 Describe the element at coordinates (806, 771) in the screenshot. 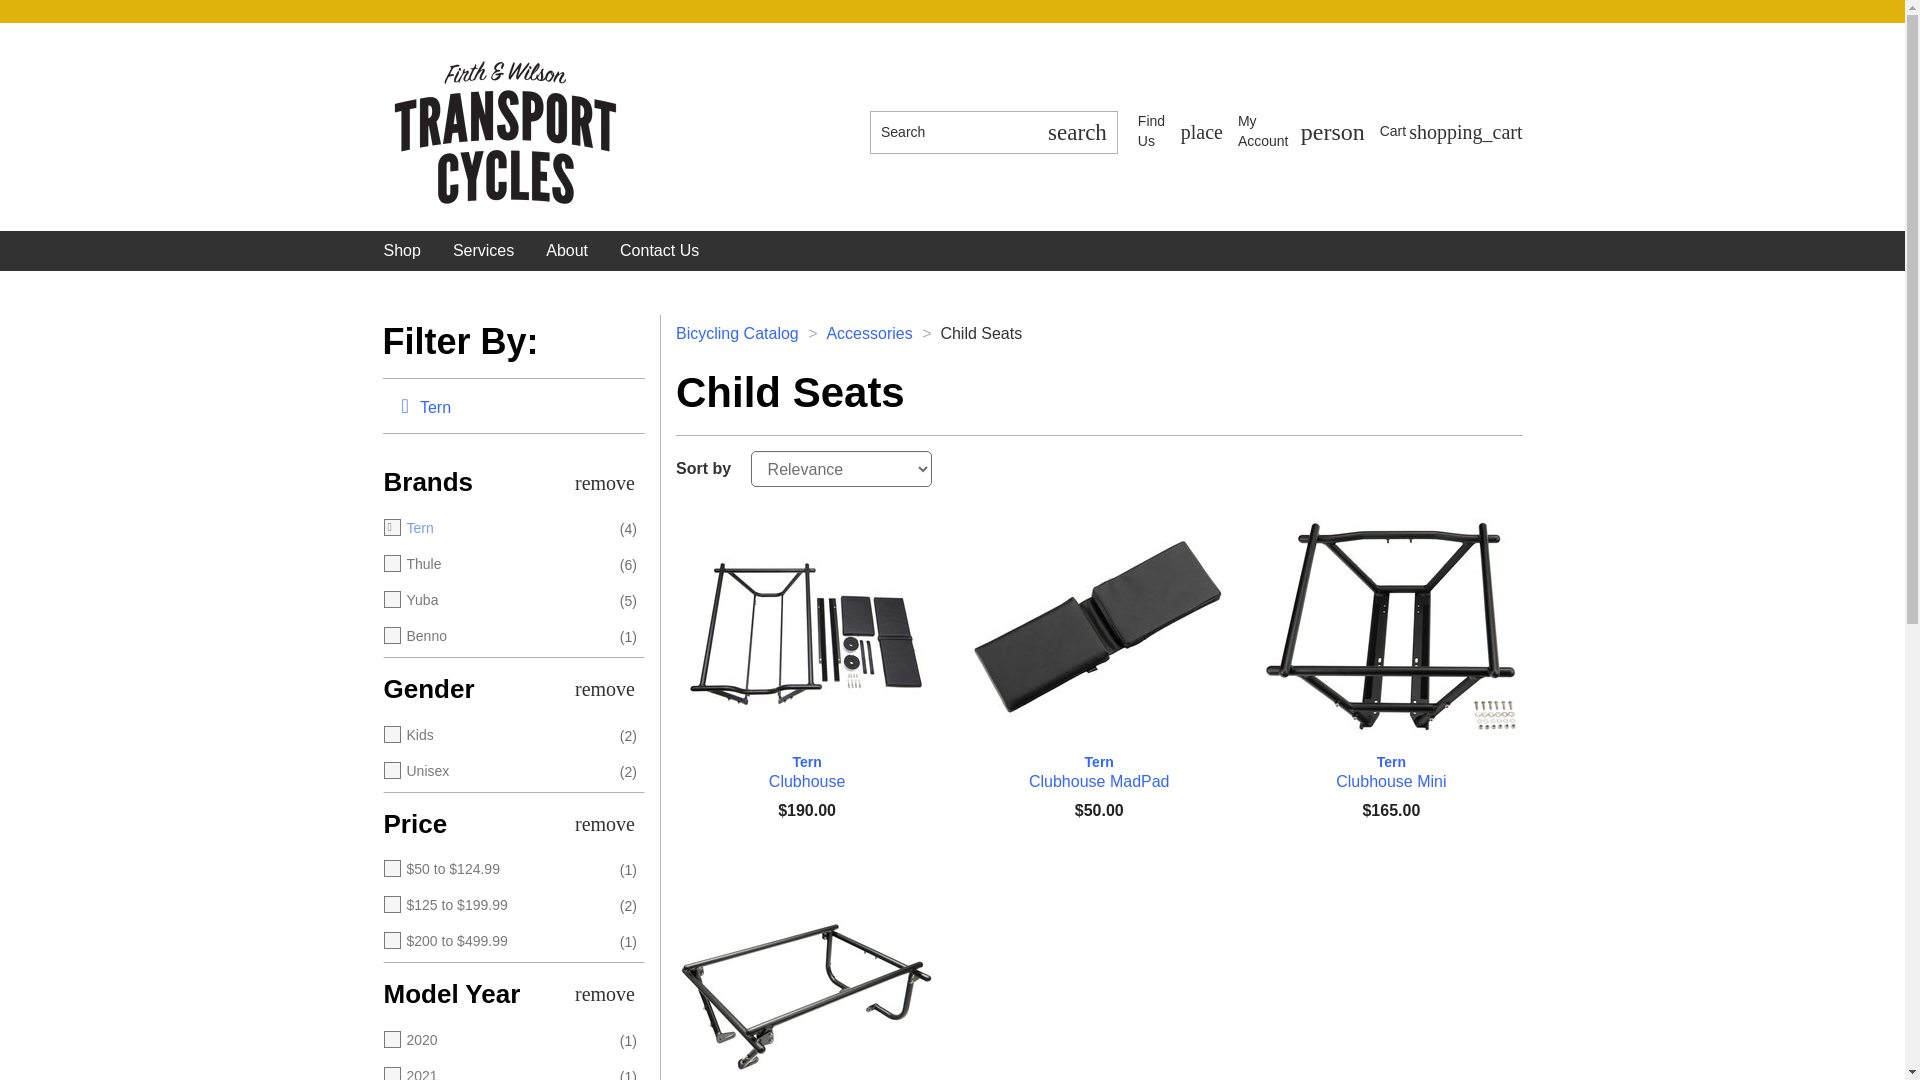

I see `Account` at that location.